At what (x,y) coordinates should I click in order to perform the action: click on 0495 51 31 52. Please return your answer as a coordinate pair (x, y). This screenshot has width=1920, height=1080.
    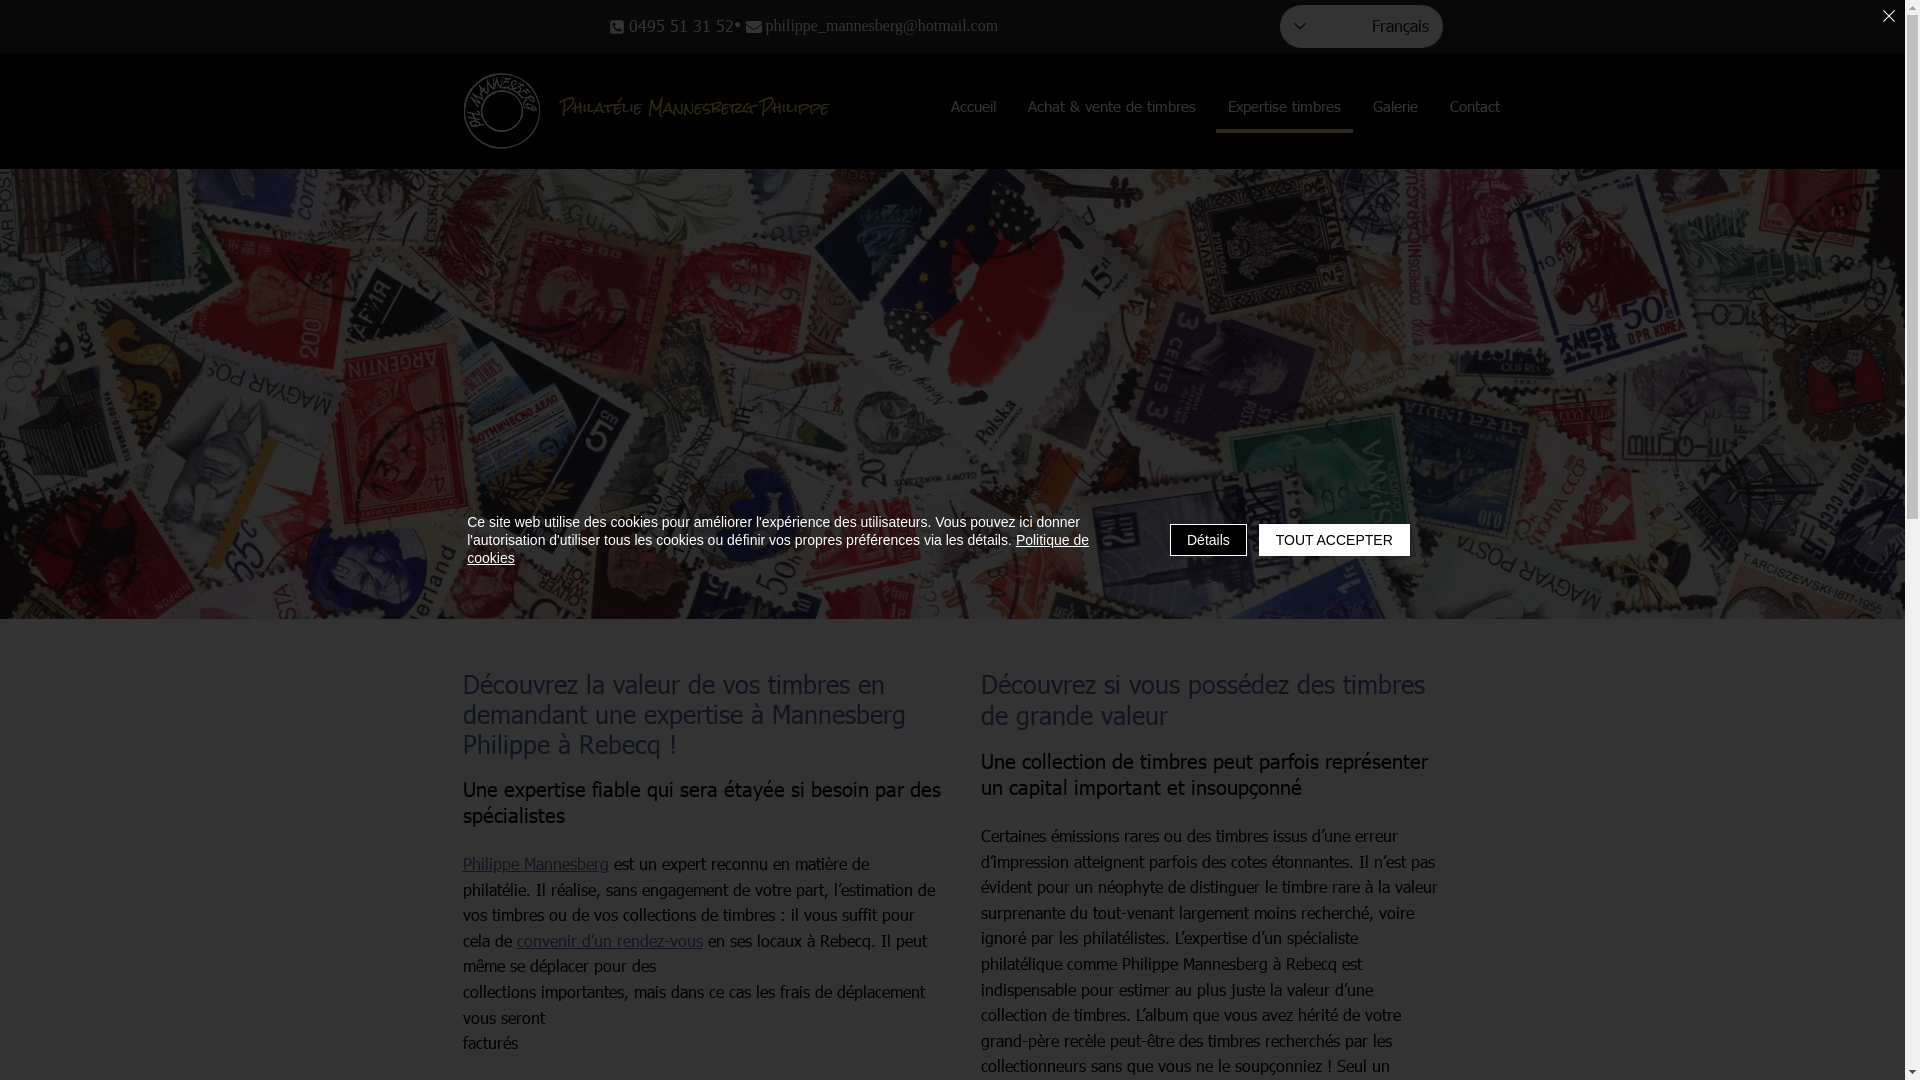
    Looking at the image, I should click on (672, 26).